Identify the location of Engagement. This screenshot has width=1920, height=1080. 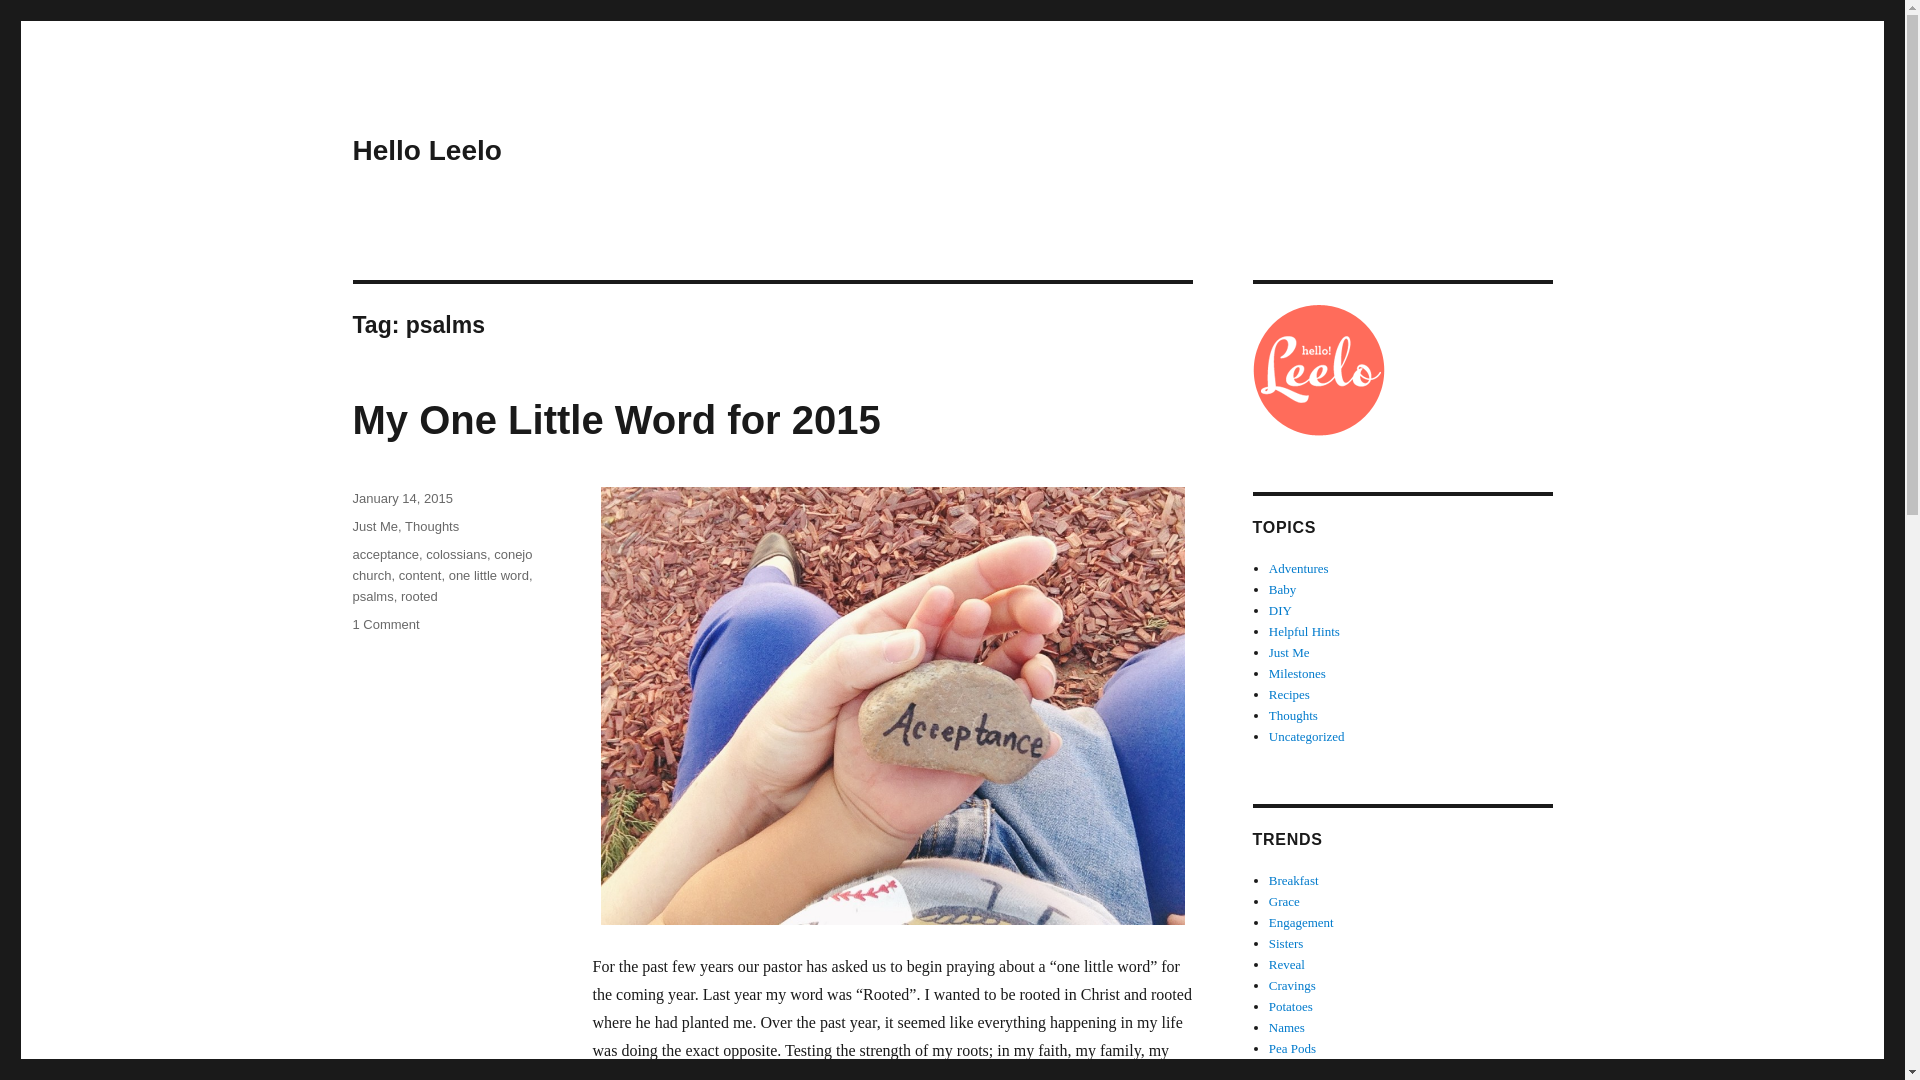
(1302, 922).